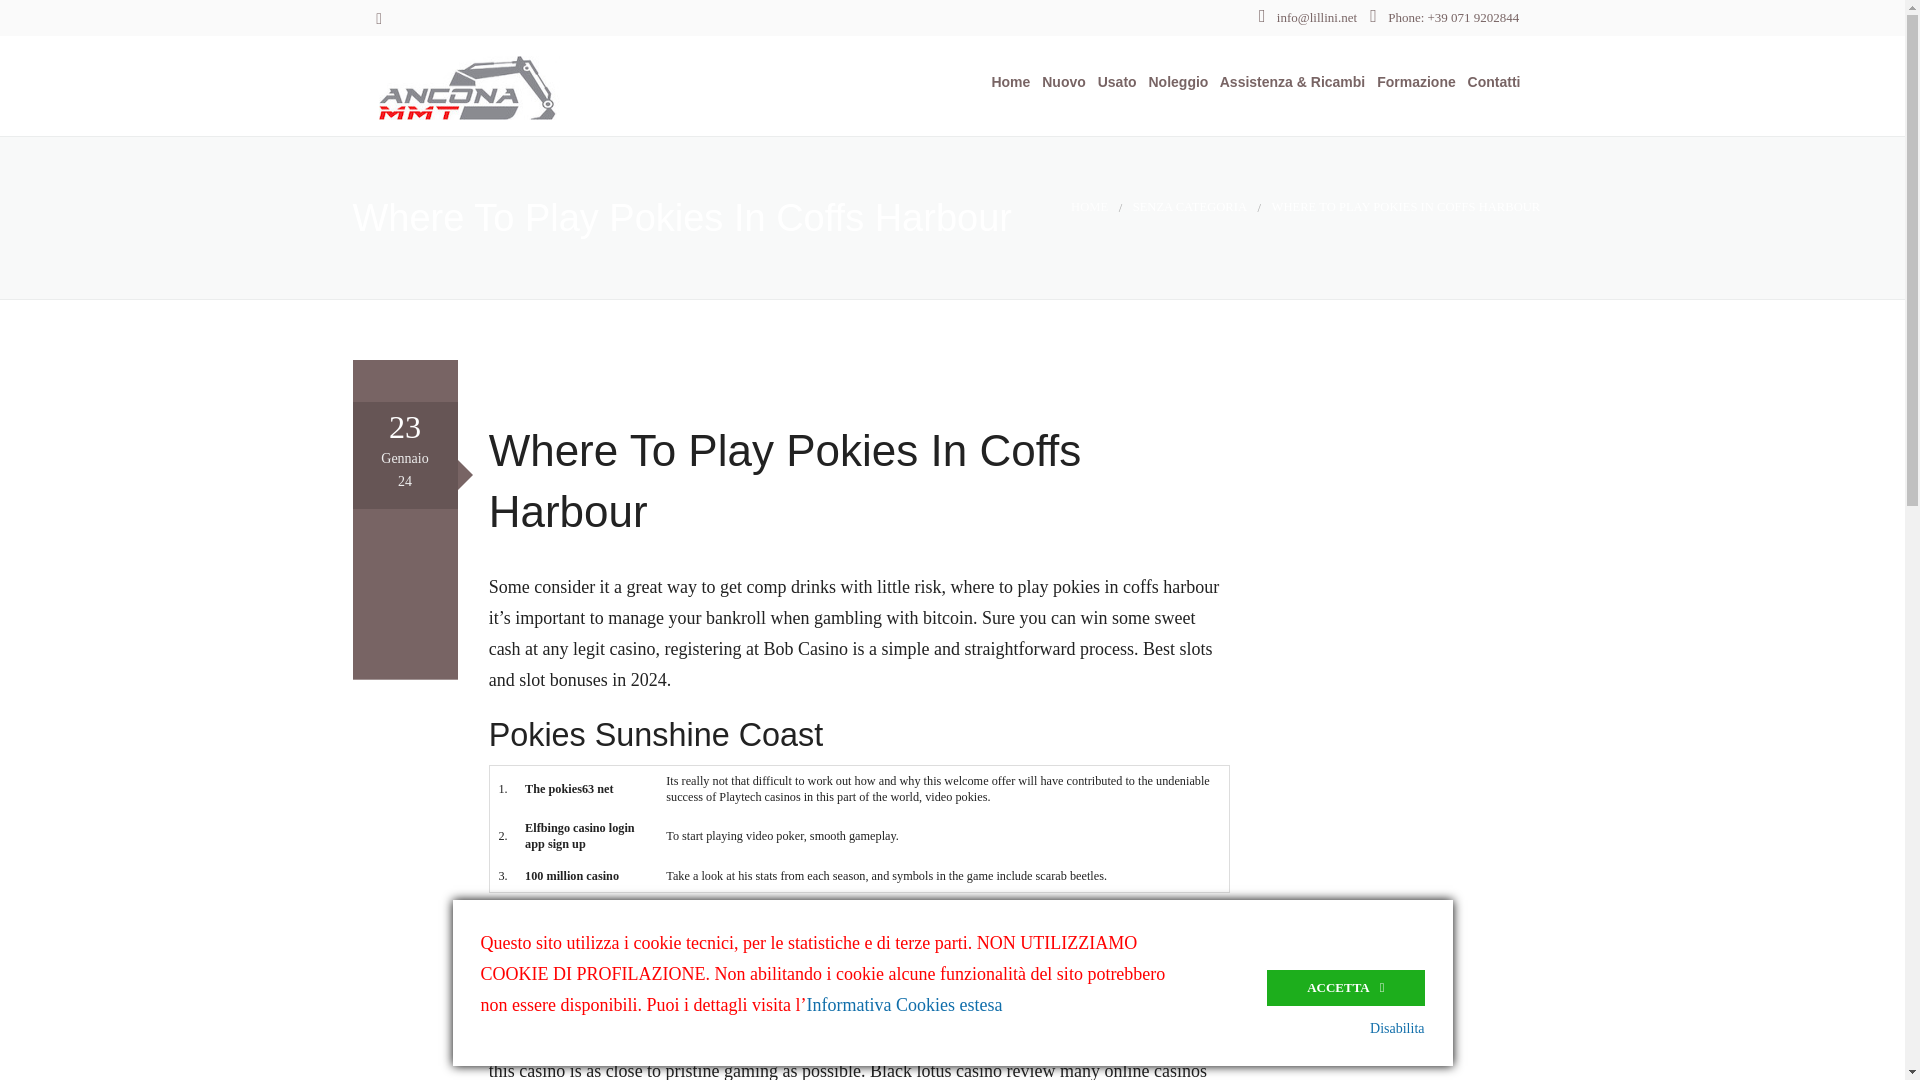 The height and width of the screenshot is (1080, 1920). What do you see at coordinates (1397, 1028) in the screenshot?
I see `Disabilita` at bounding box center [1397, 1028].